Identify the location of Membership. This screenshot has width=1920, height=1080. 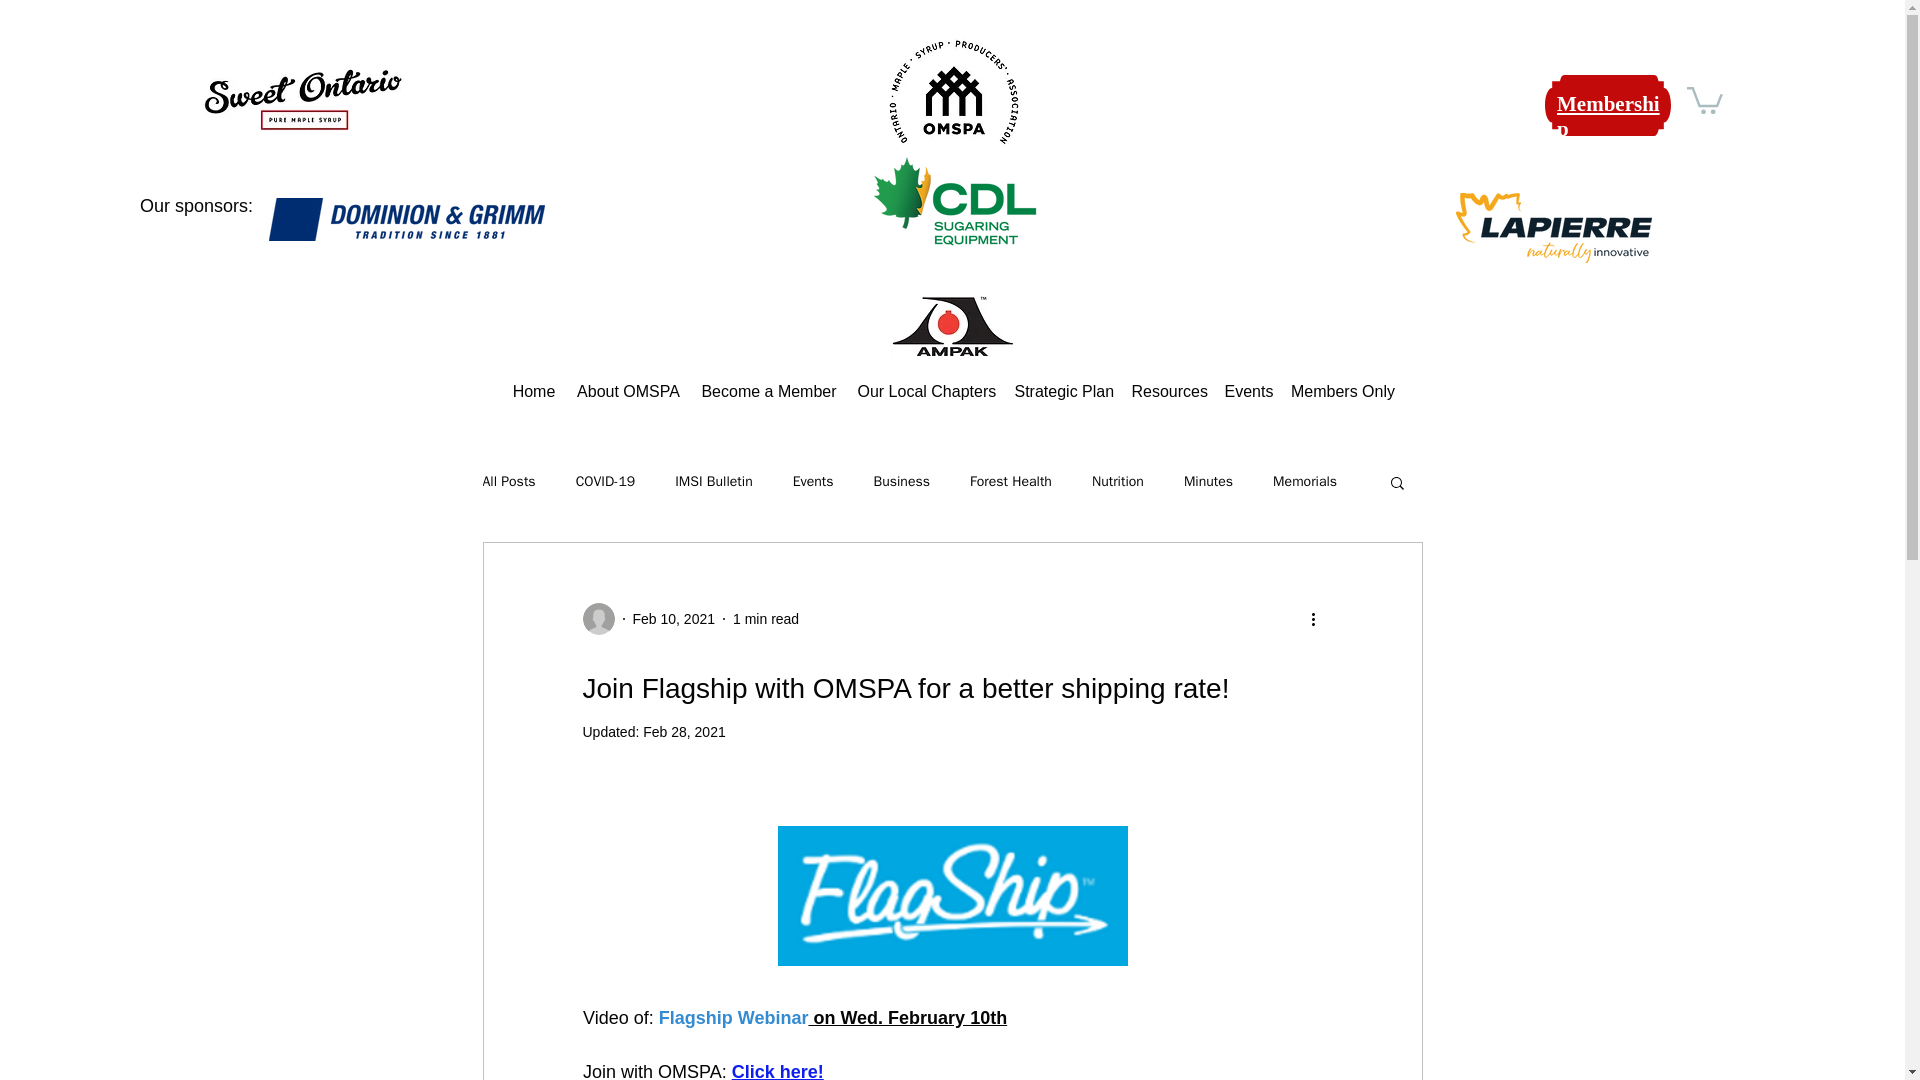
(1608, 116).